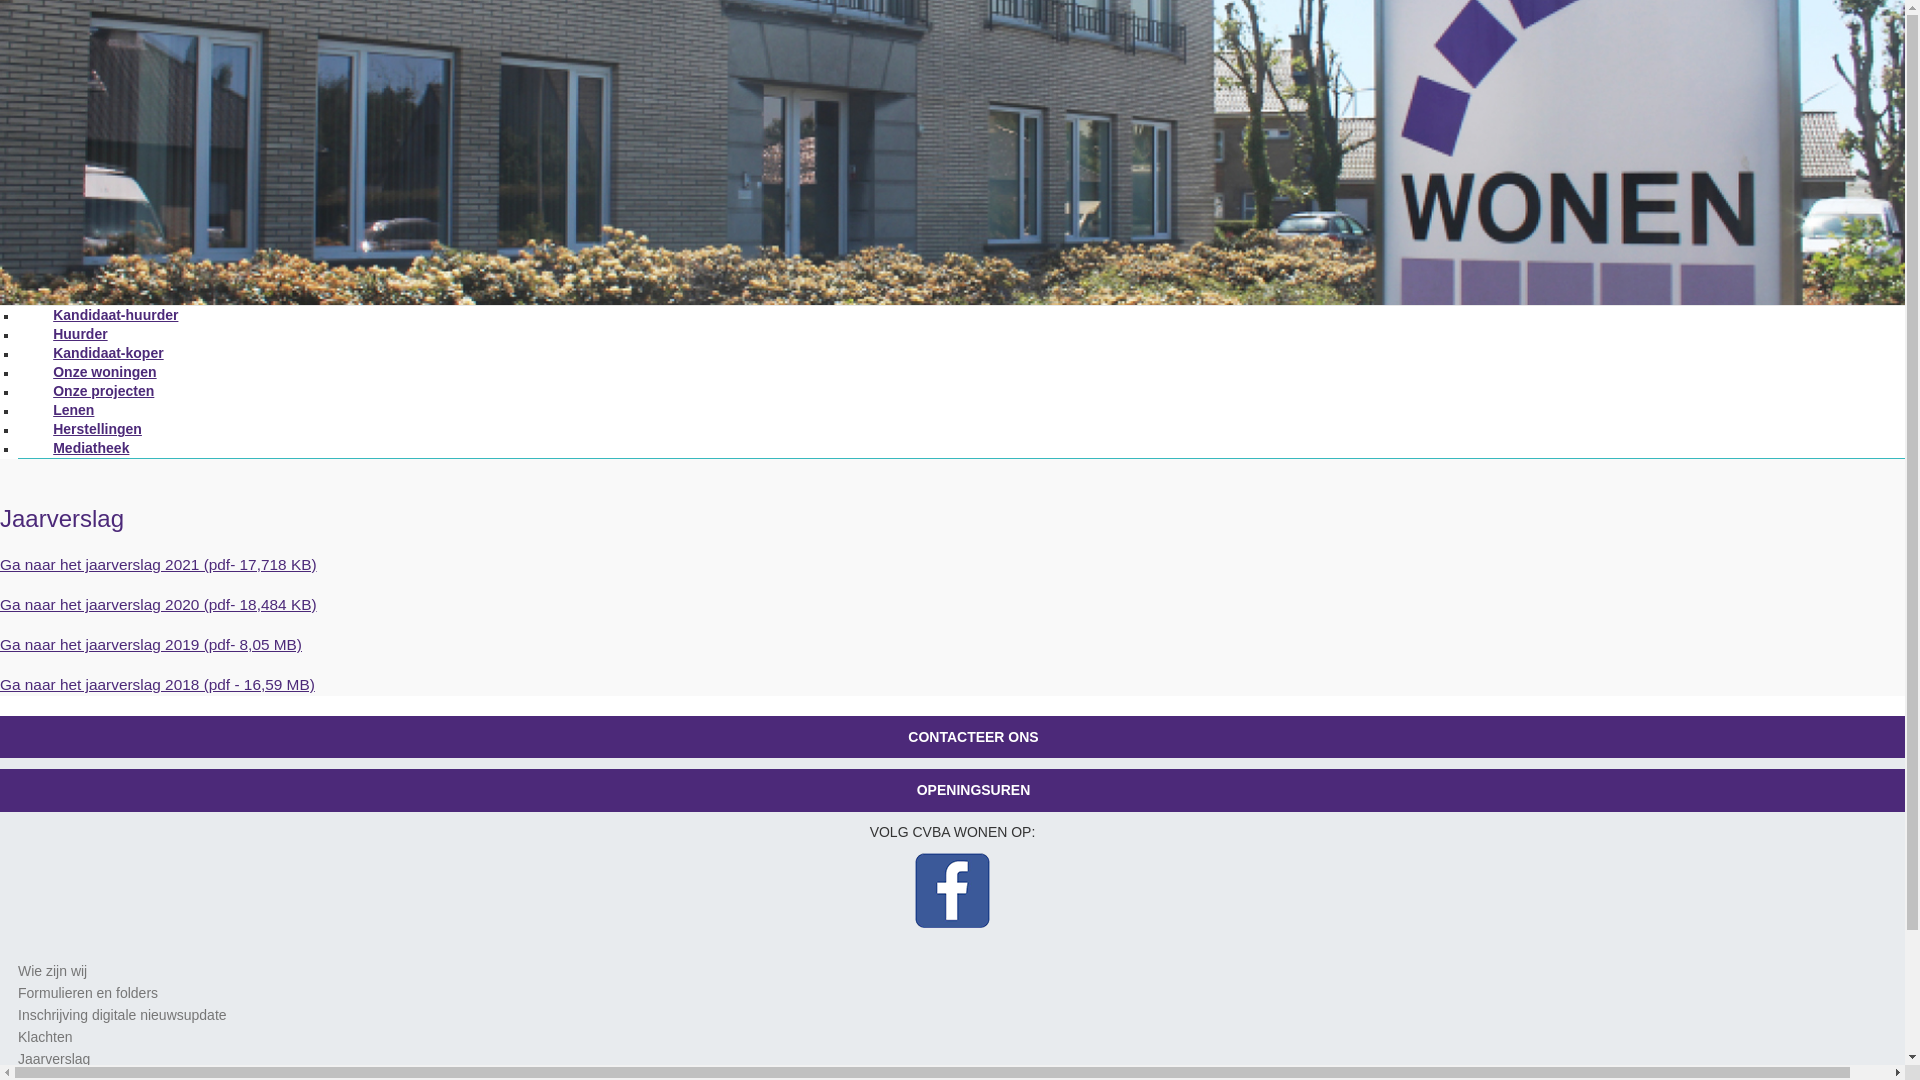 The width and height of the screenshot is (1920, 1080). Describe the element at coordinates (158, 564) in the screenshot. I see `Ga naar het jaarverslag 2021 (pdf- 17,718 KB)` at that location.